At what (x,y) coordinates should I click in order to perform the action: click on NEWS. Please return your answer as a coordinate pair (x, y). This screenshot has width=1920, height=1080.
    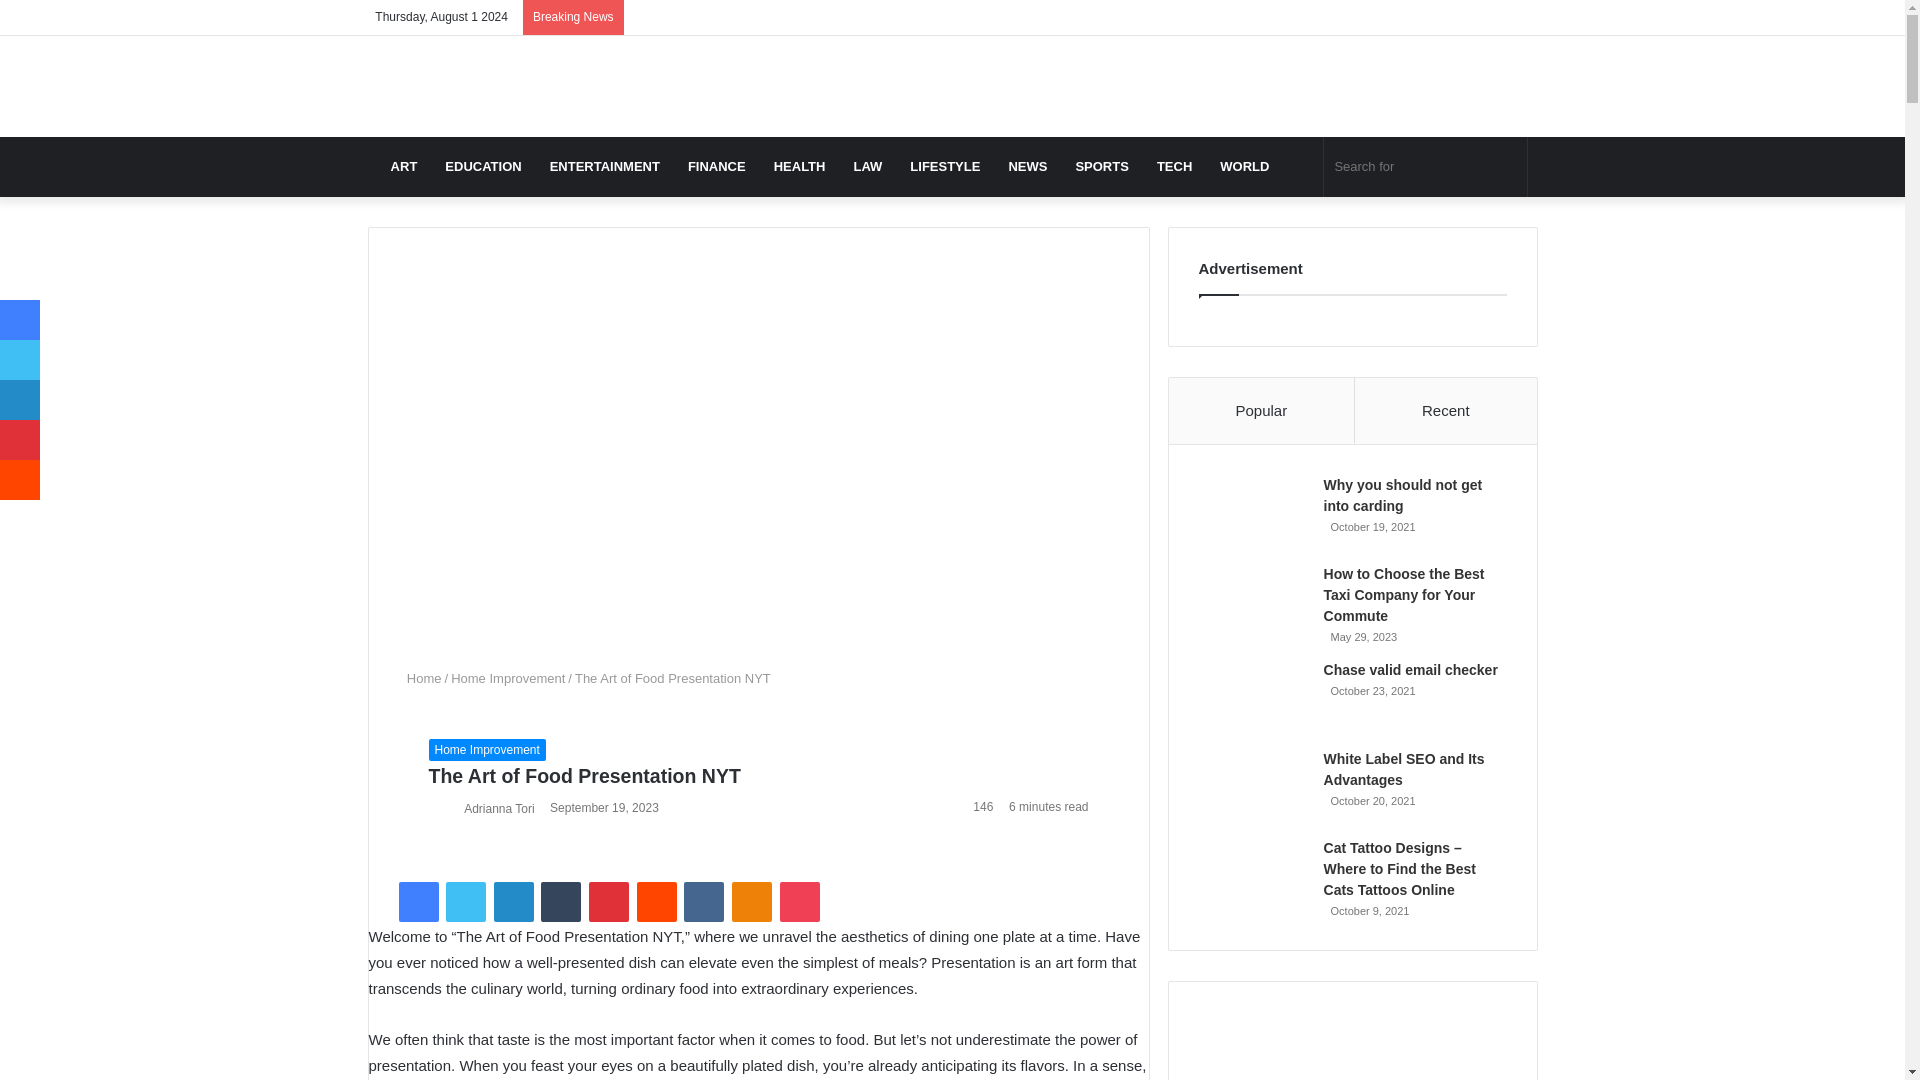
    Looking at the image, I should click on (1028, 166).